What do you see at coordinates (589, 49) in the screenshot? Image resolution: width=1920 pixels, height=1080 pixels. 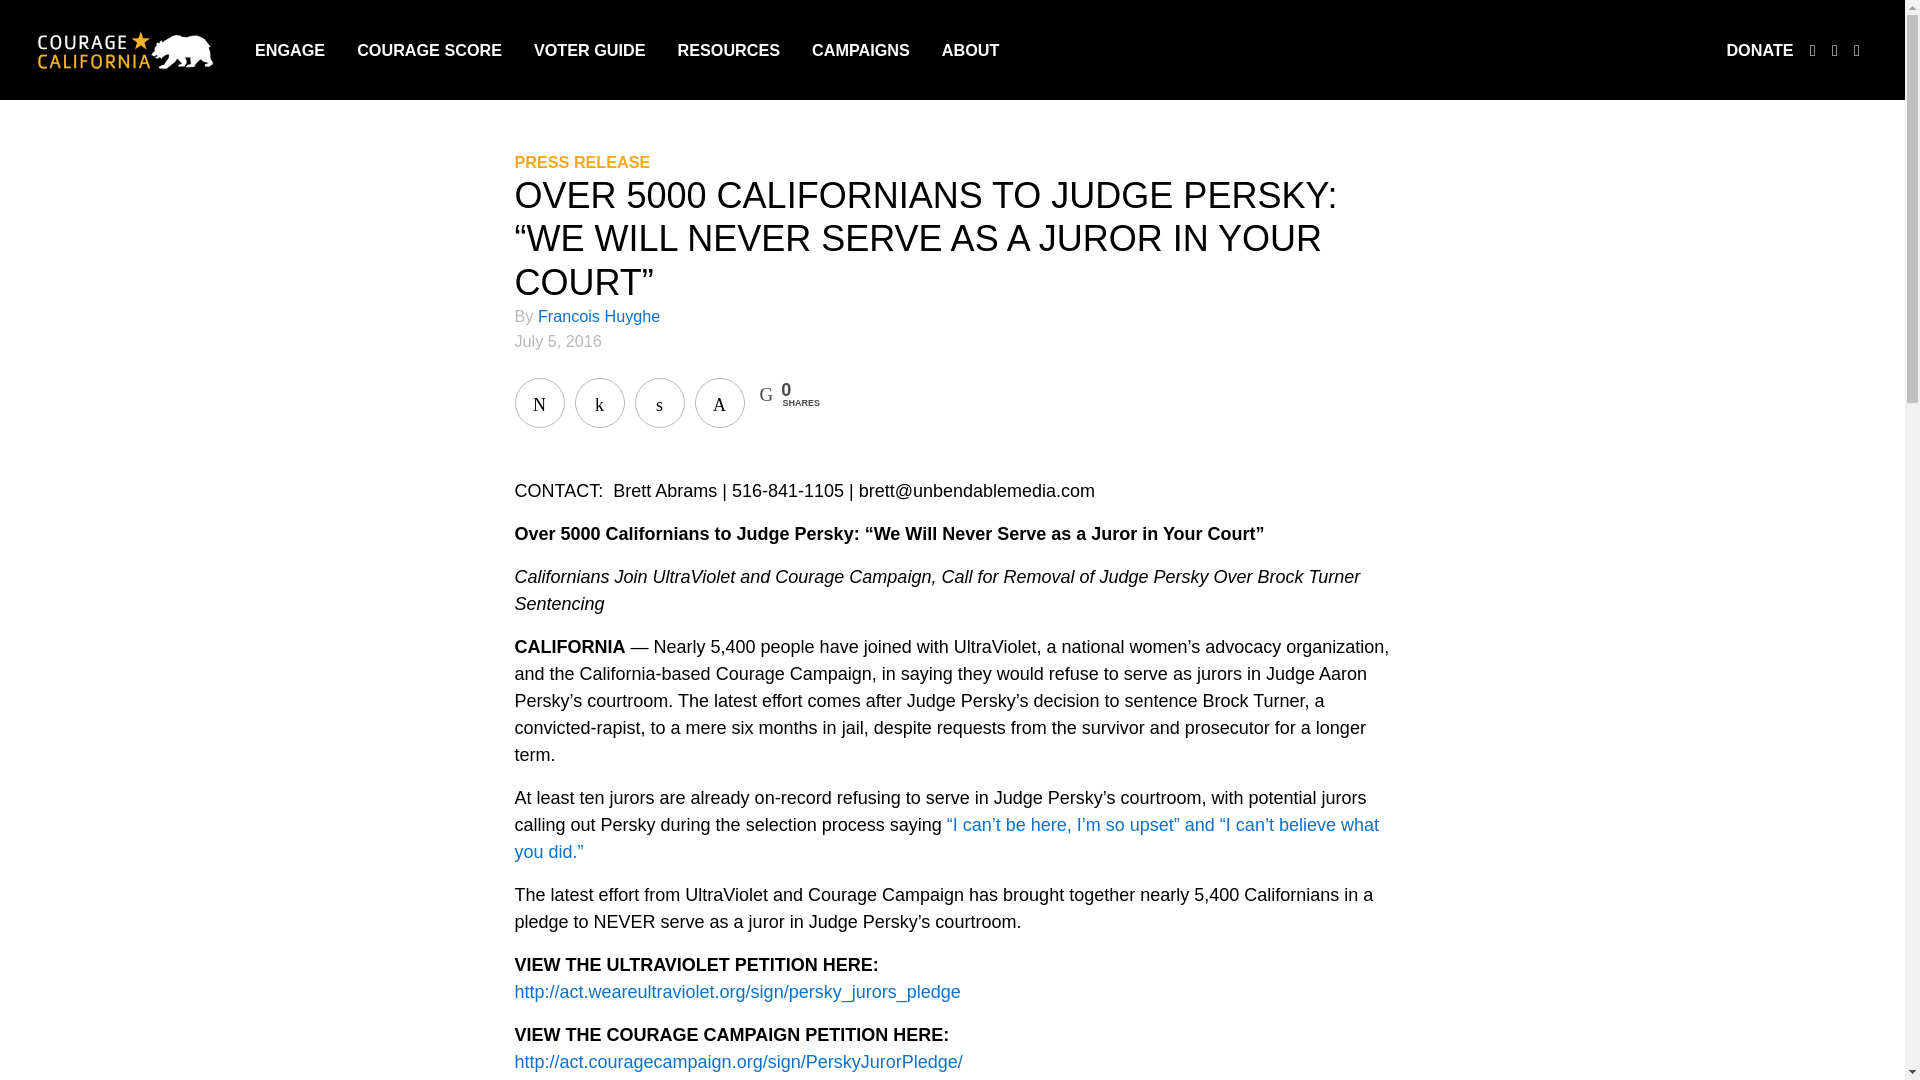 I see `VOTER GUIDE` at bounding box center [589, 49].